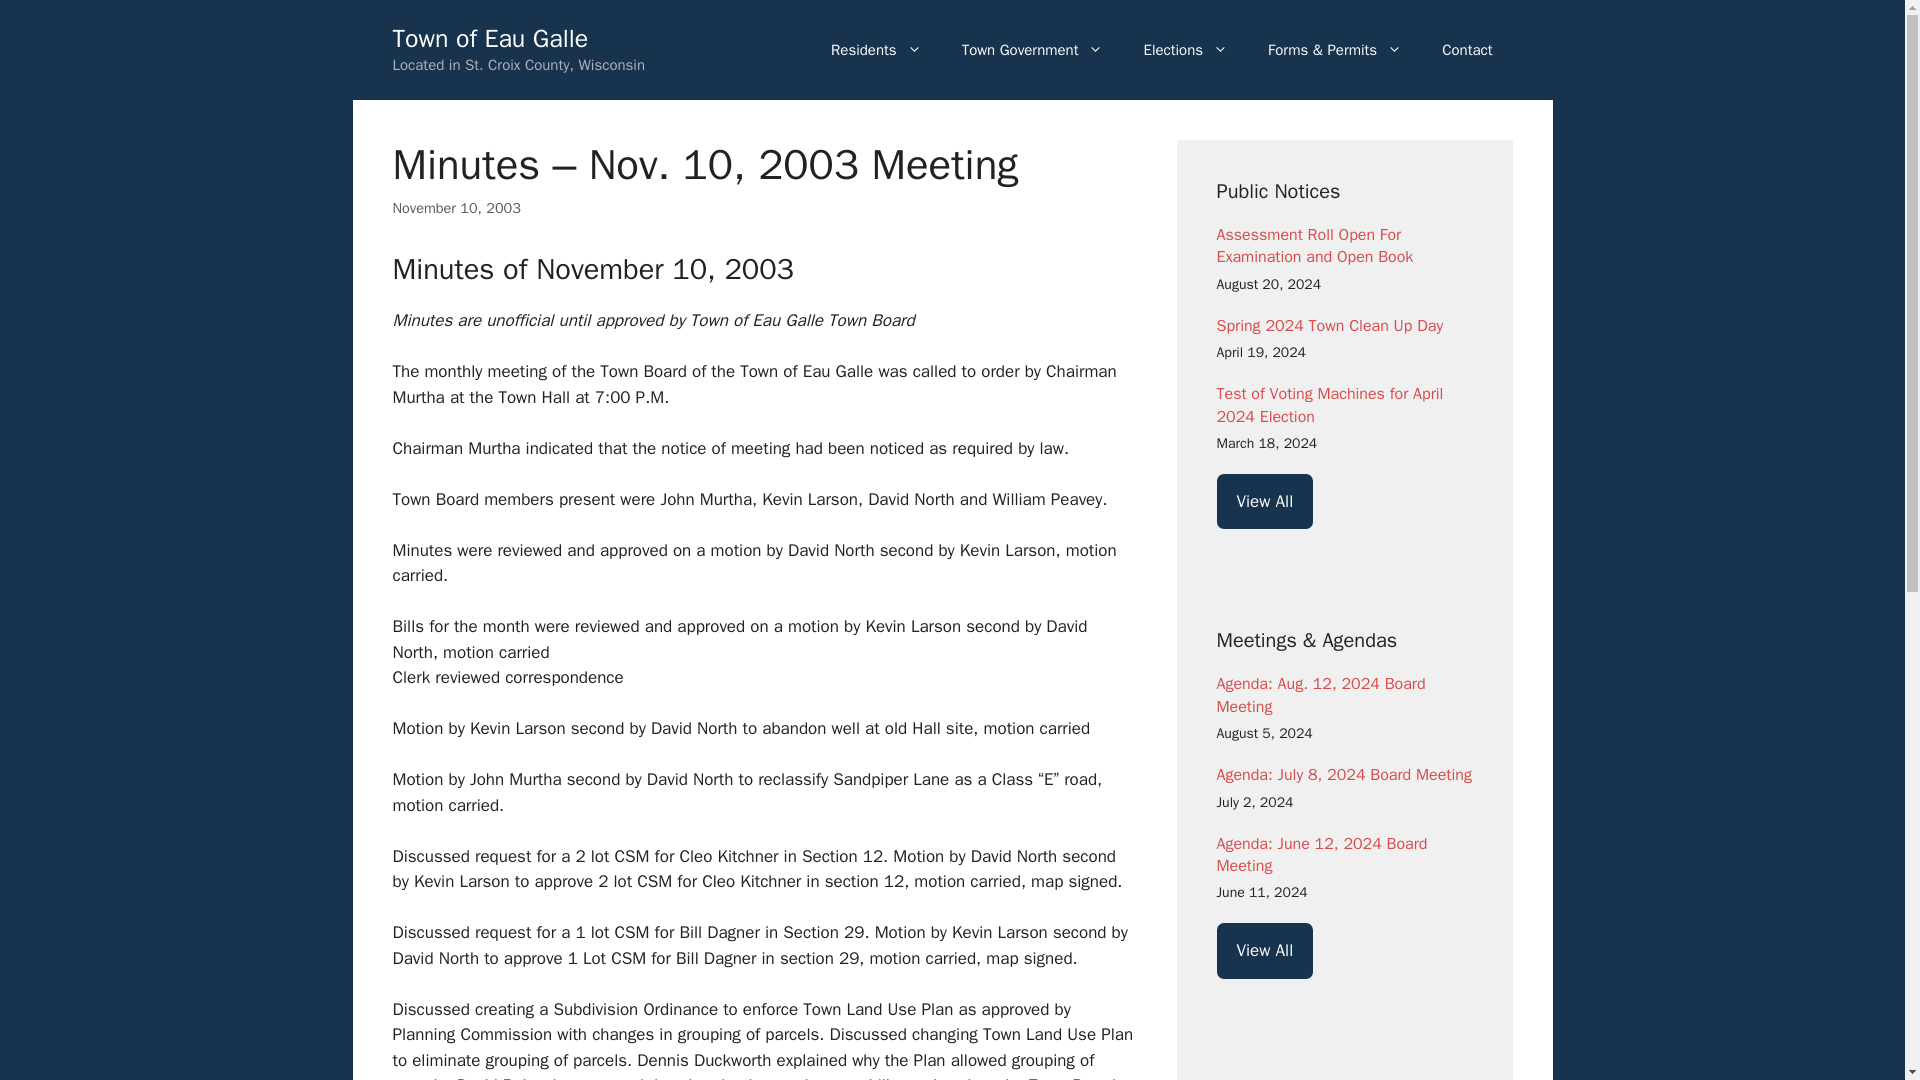 This screenshot has width=1920, height=1080. What do you see at coordinates (1032, 50) in the screenshot?
I see `Town Government` at bounding box center [1032, 50].